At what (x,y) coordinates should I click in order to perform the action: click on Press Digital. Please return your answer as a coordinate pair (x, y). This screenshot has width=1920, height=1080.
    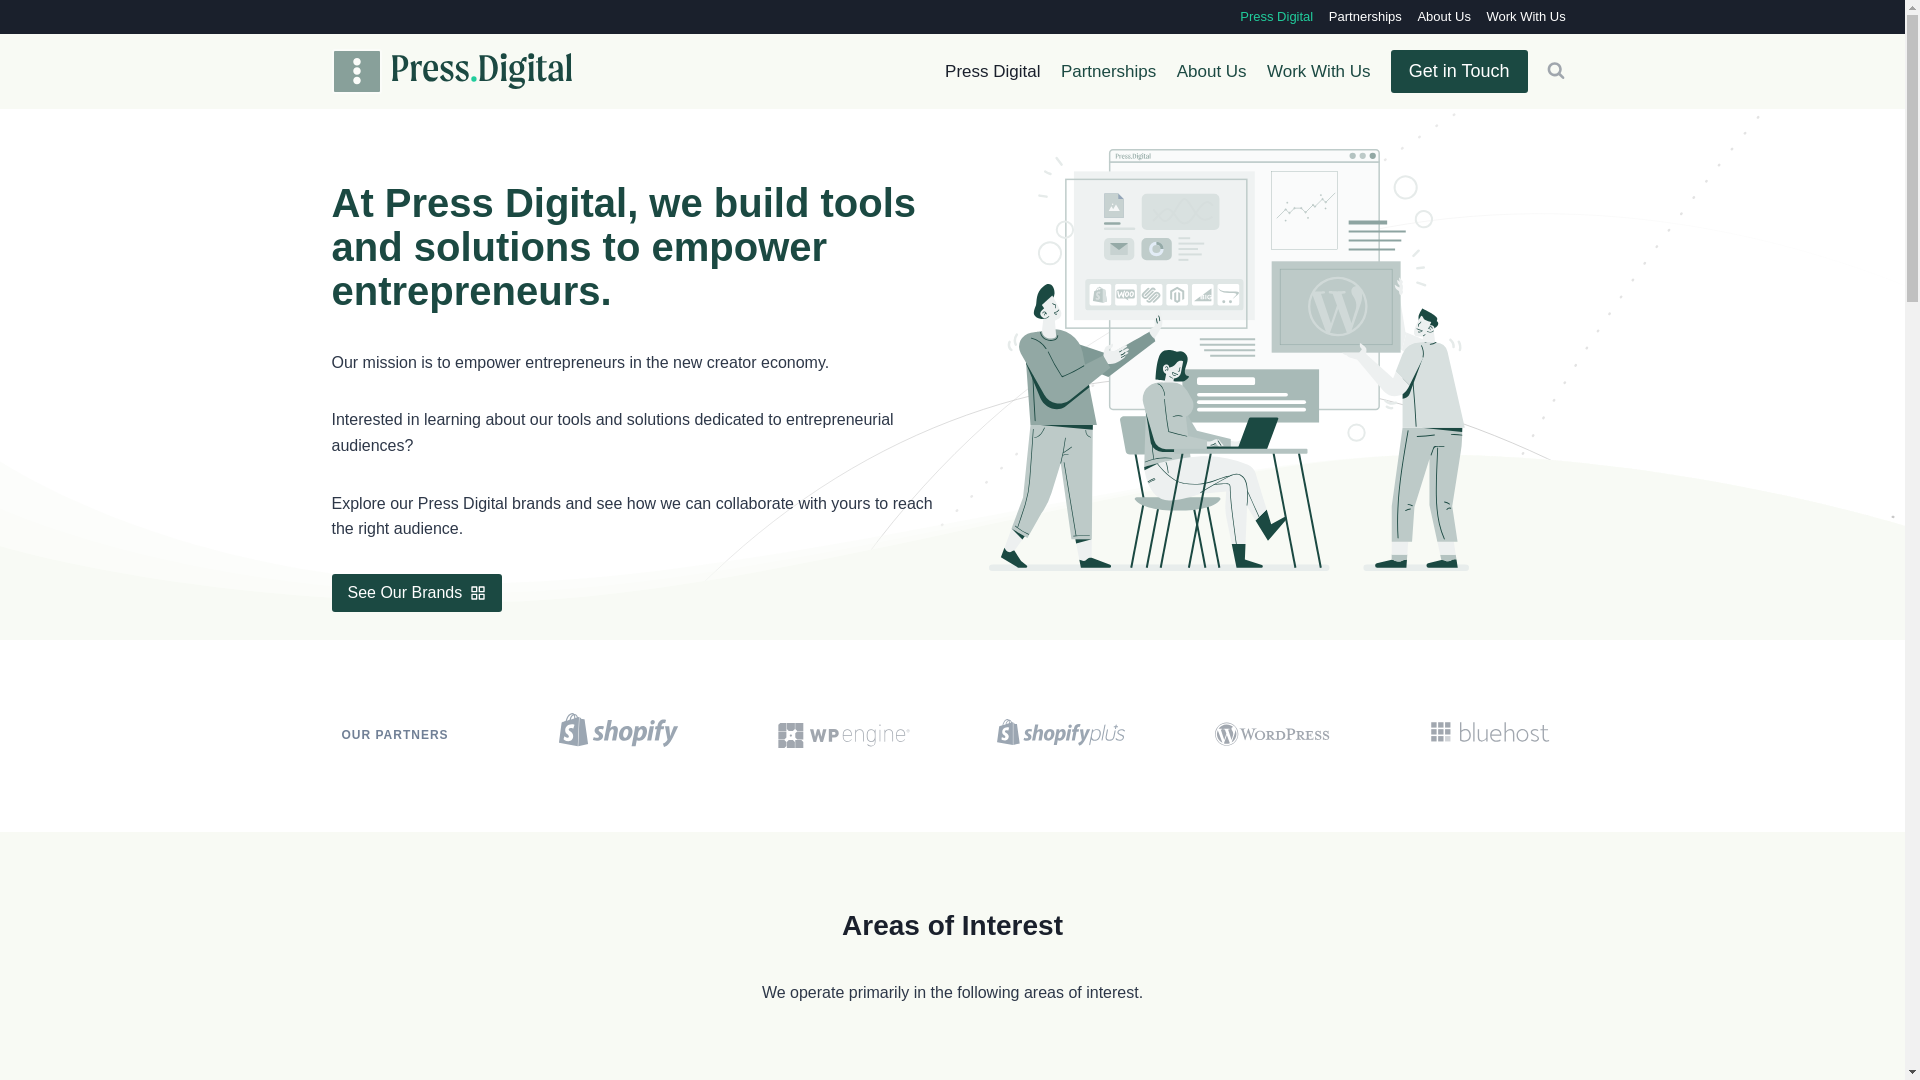
    Looking at the image, I should click on (992, 72).